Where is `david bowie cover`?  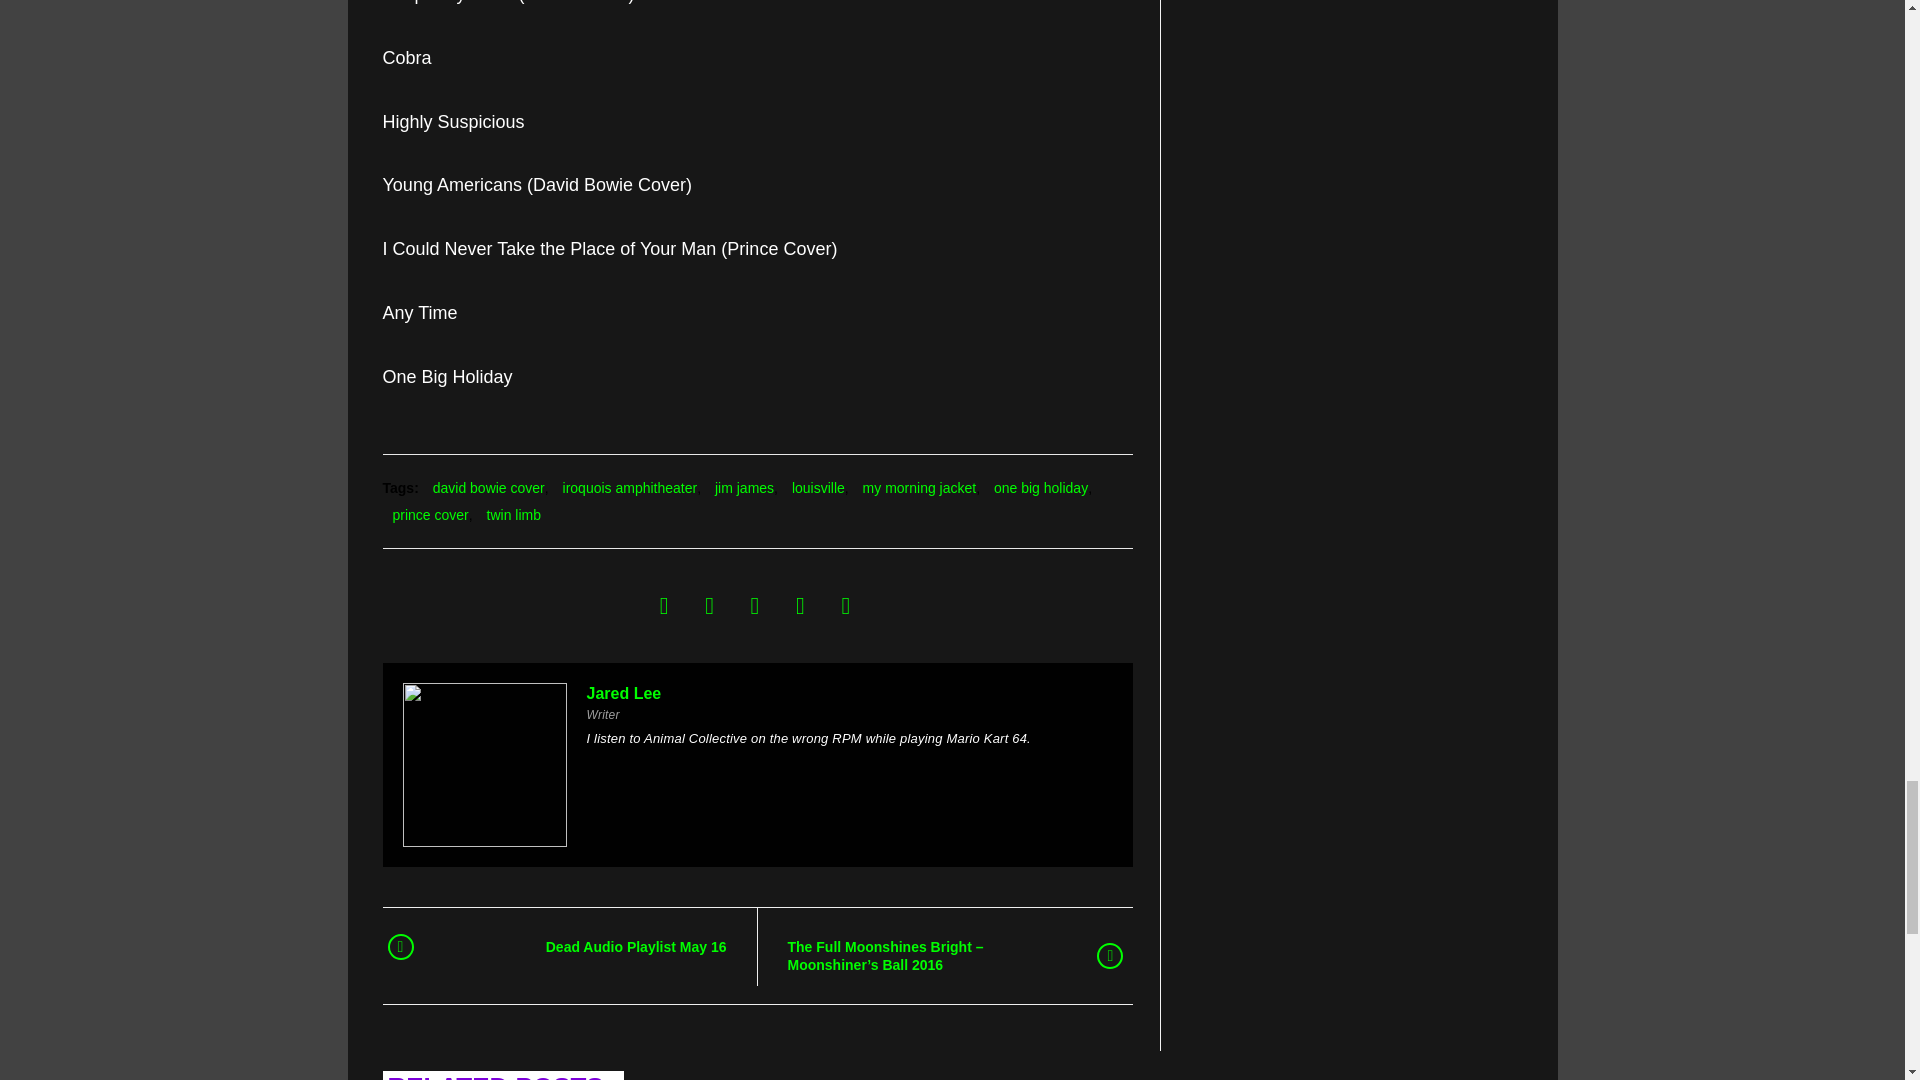 david bowie cover is located at coordinates (489, 488).